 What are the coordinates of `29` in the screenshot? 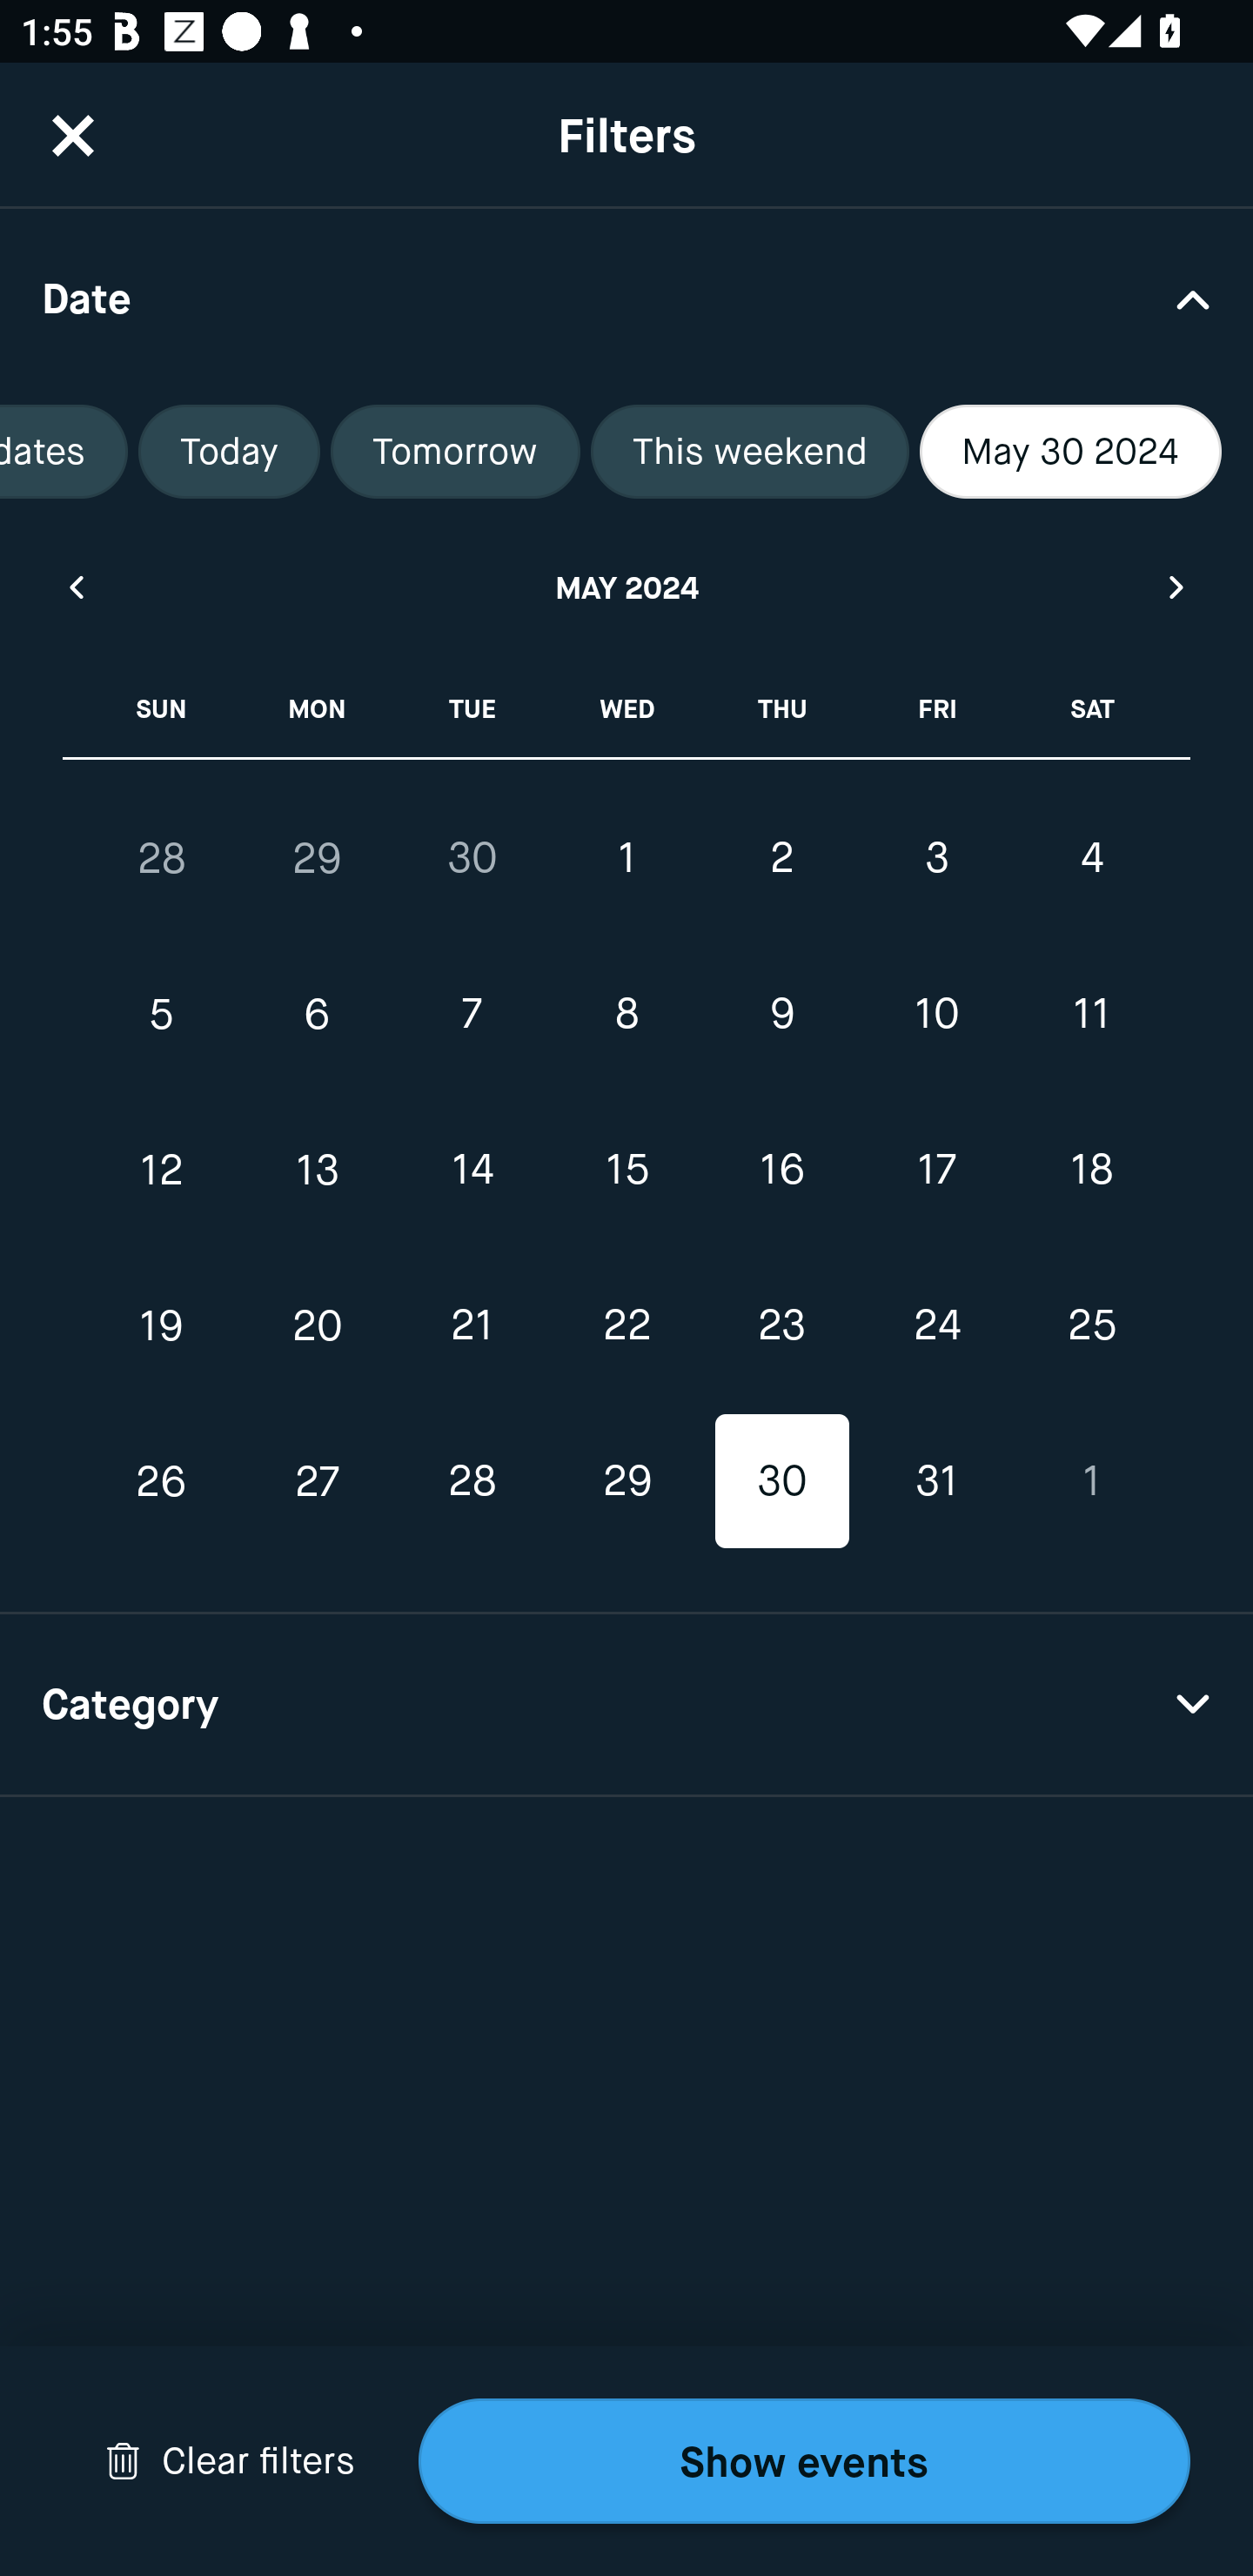 It's located at (626, 1481).